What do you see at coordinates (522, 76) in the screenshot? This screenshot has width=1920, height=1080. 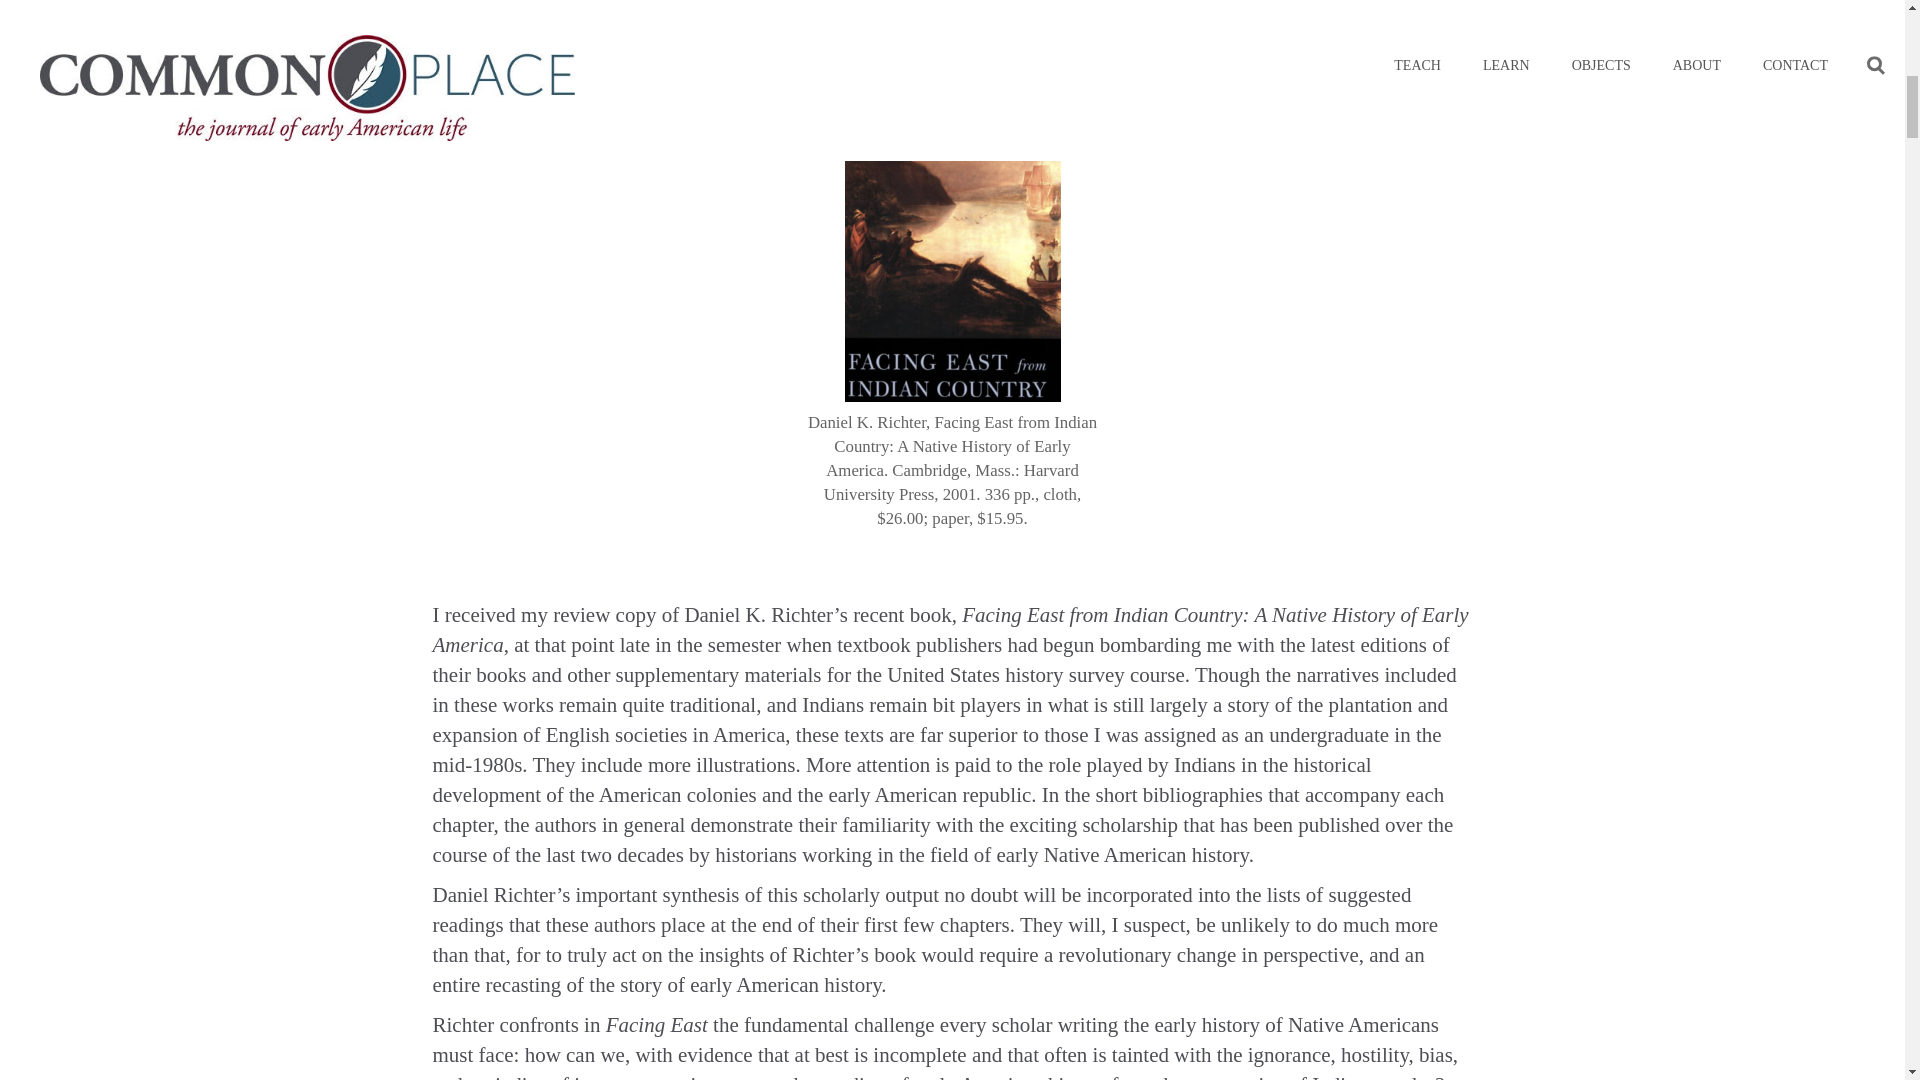 I see `Save to PDF` at bounding box center [522, 76].